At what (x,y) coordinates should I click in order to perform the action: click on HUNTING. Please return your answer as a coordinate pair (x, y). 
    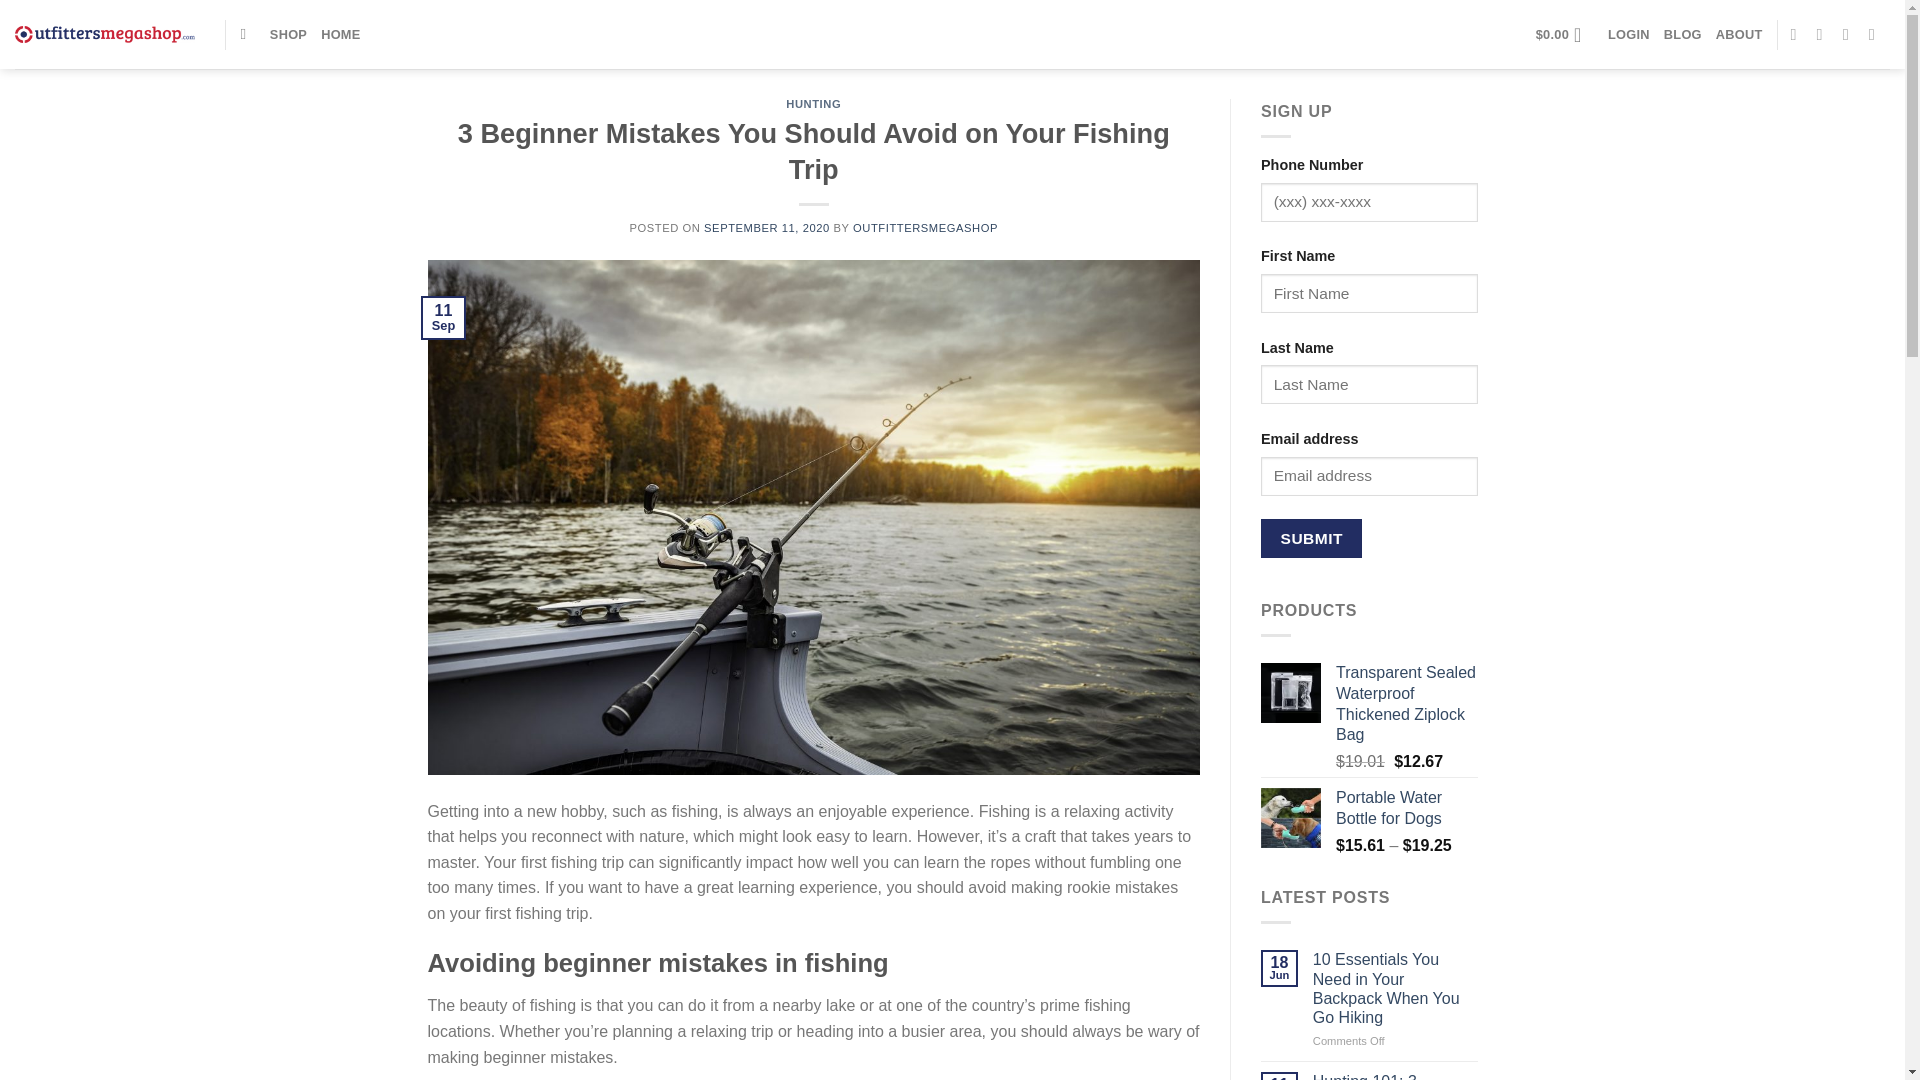
    Looking at the image, I should click on (812, 104).